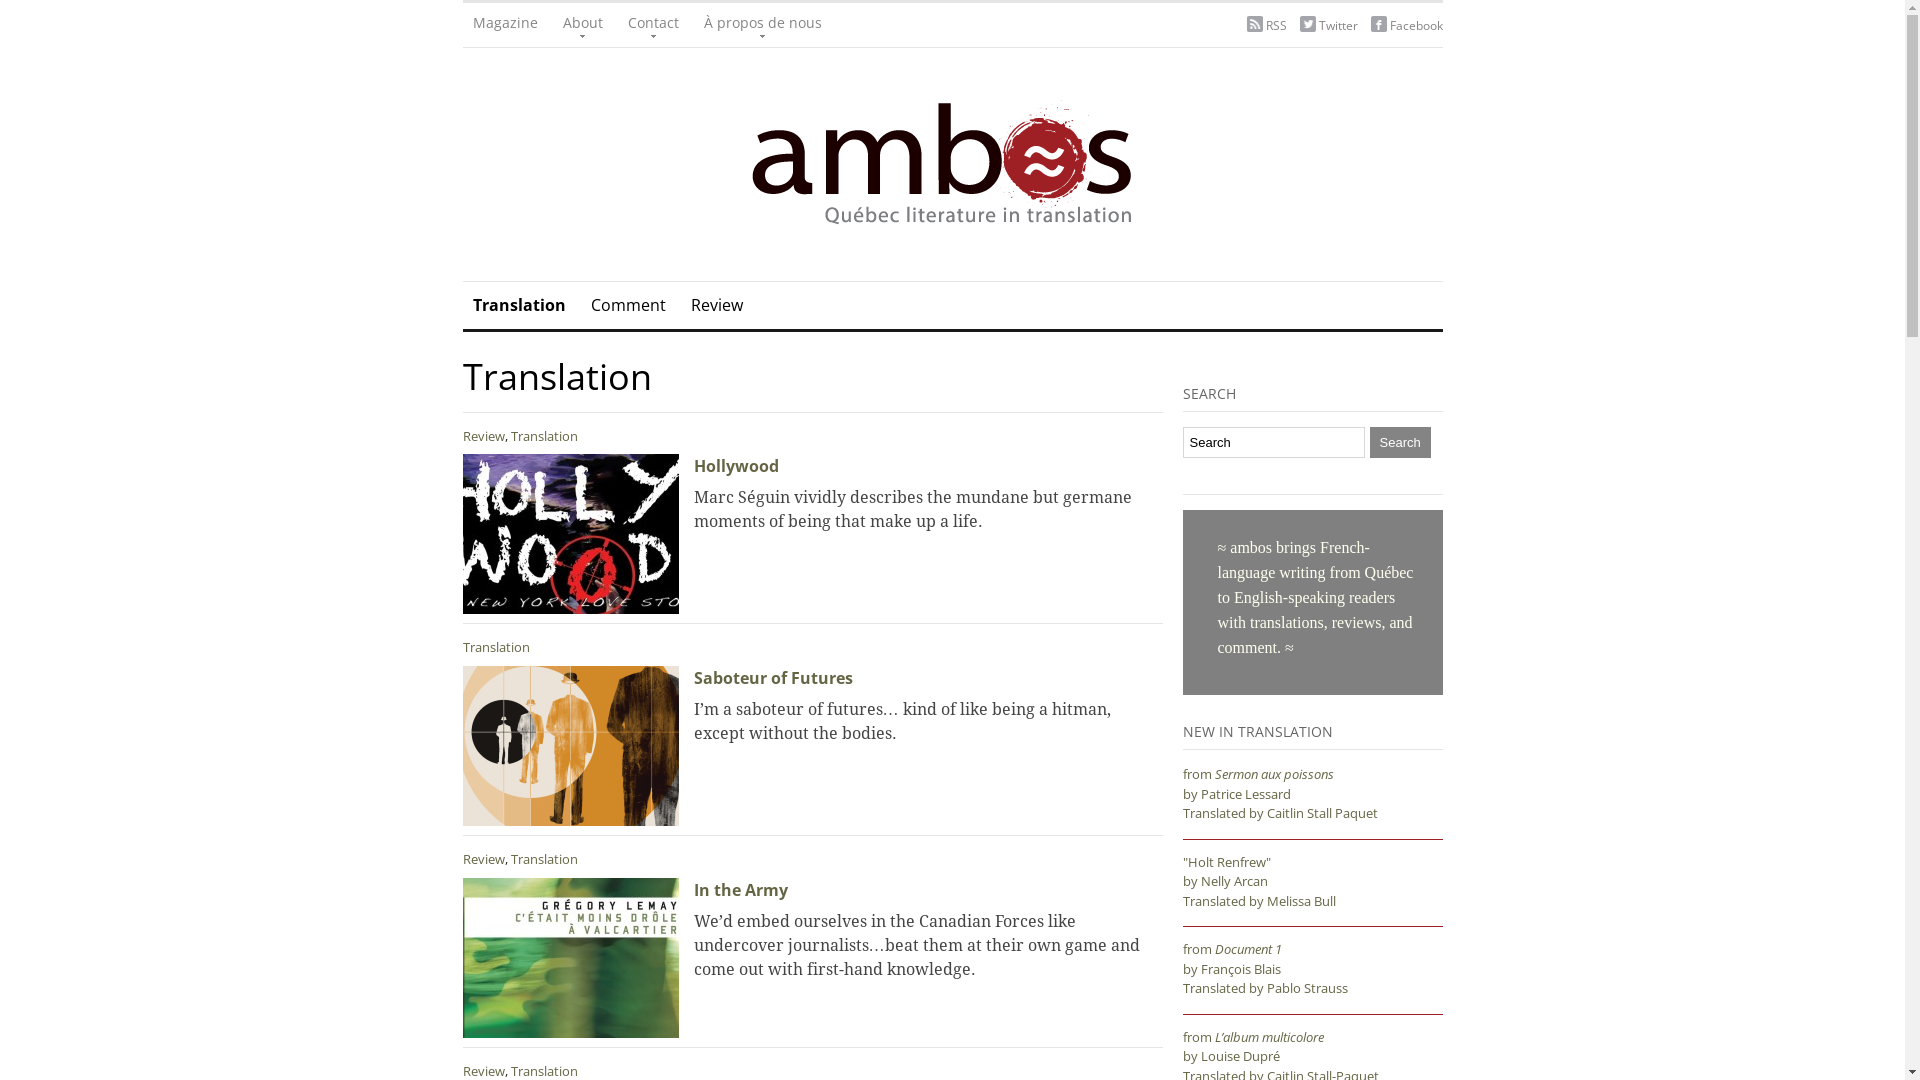  Describe the element at coordinates (1416, 26) in the screenshot. I see `Facebook` at that location.